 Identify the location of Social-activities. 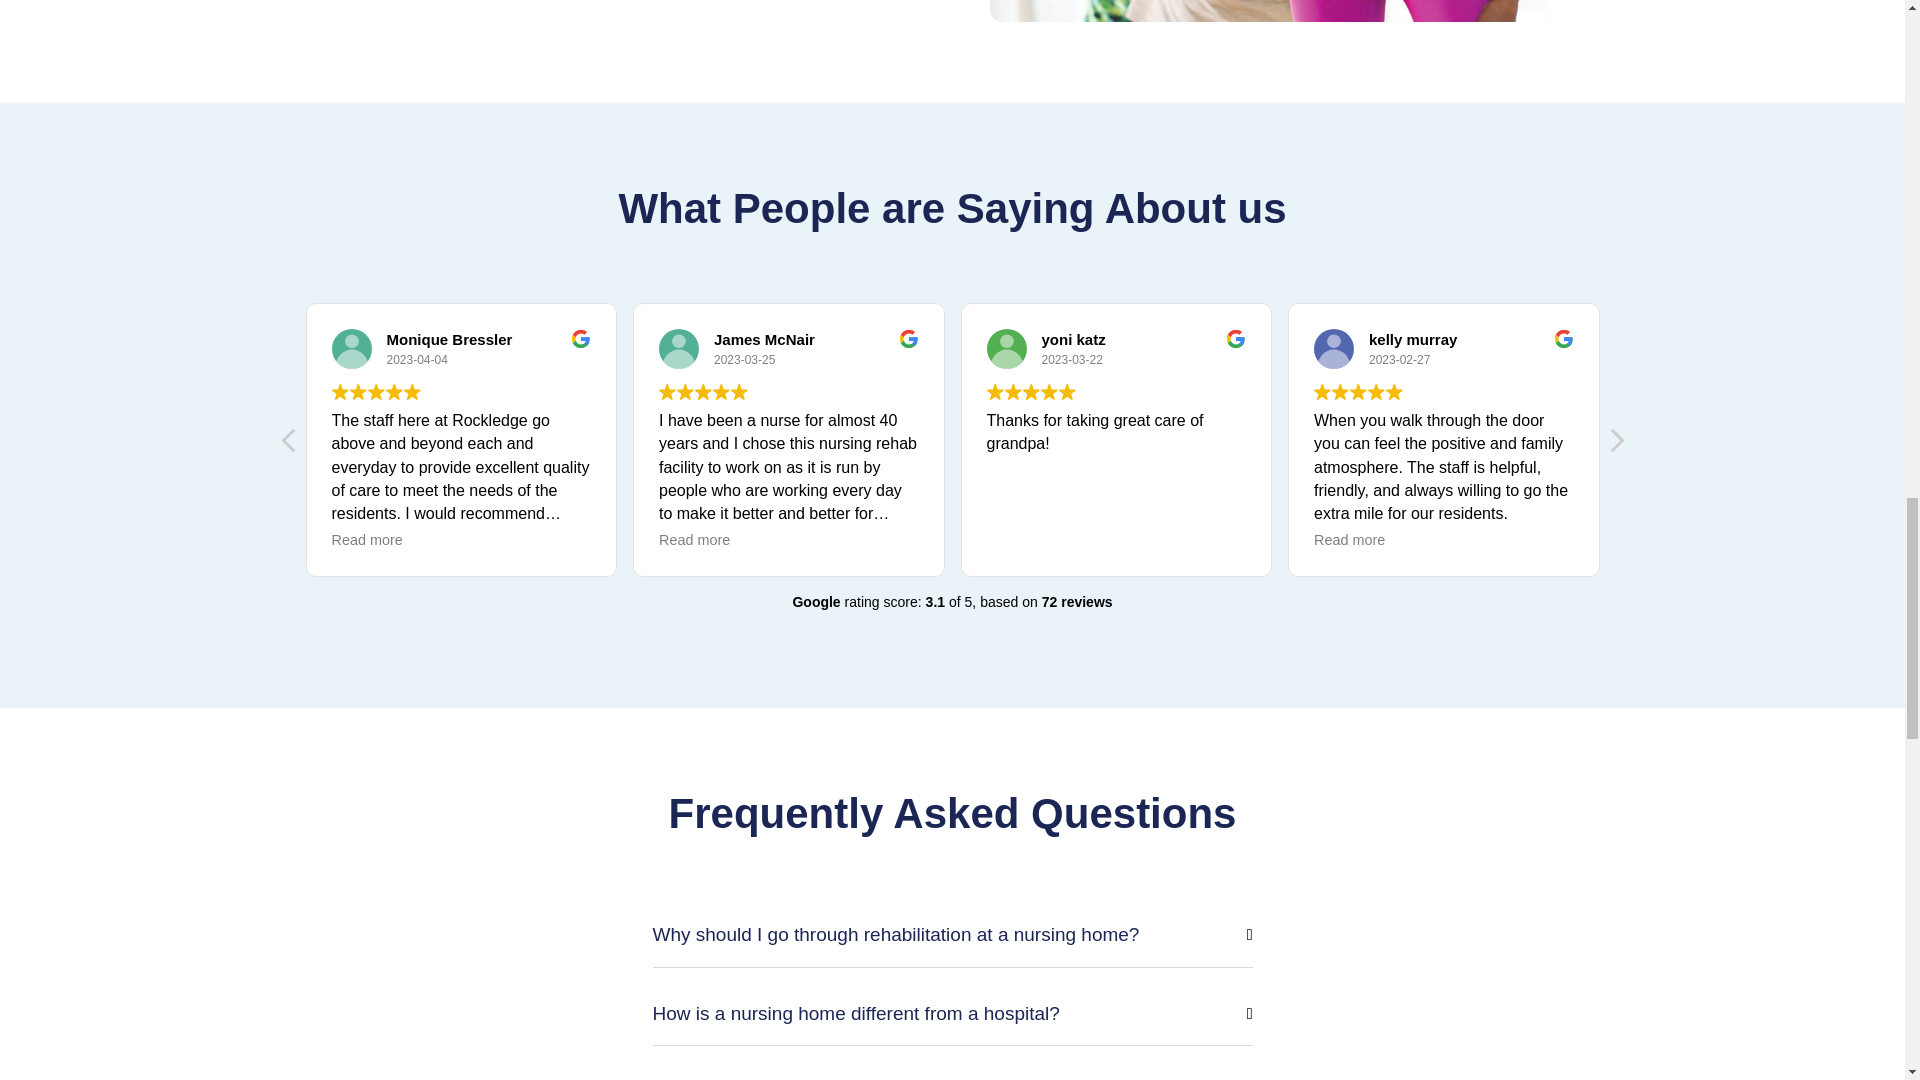
(1285, 10).